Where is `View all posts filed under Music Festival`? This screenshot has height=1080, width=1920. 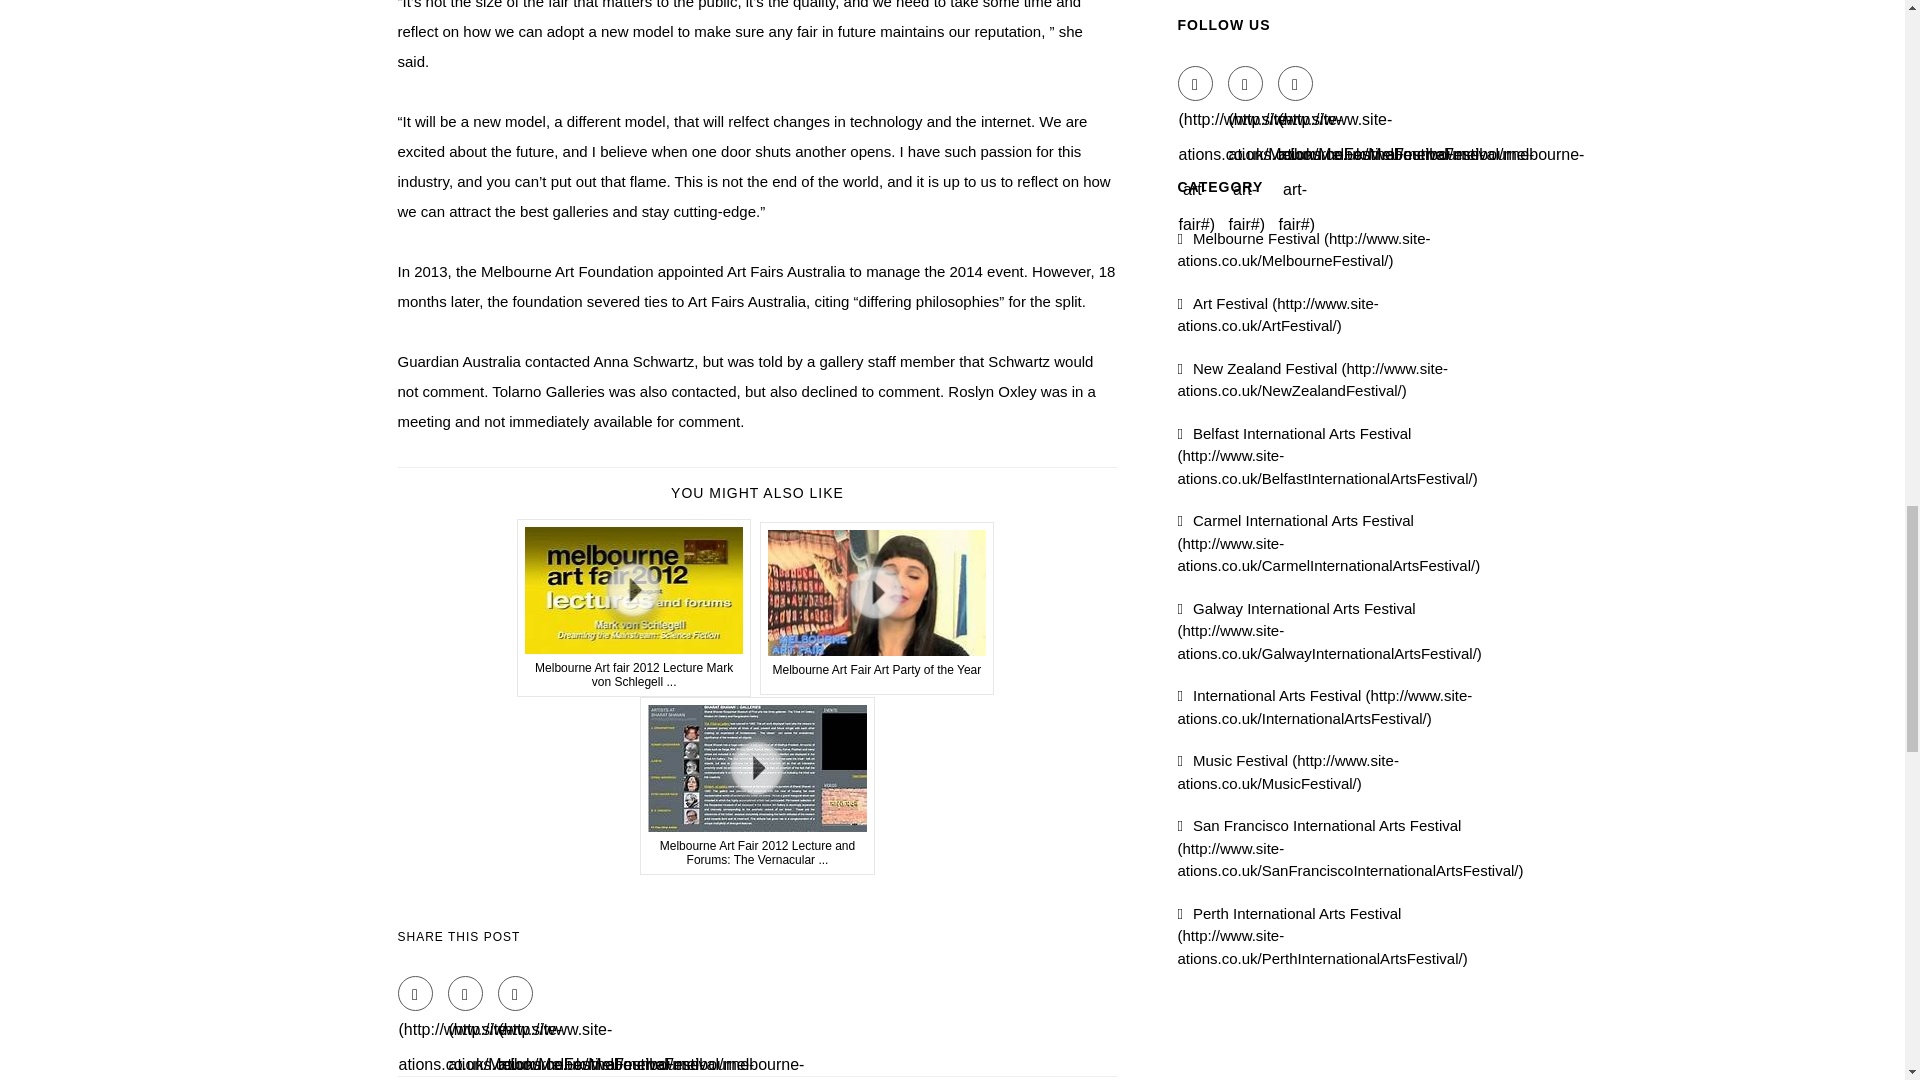 View all posts filed under Music Festival is located at coordinates (1288, 771).